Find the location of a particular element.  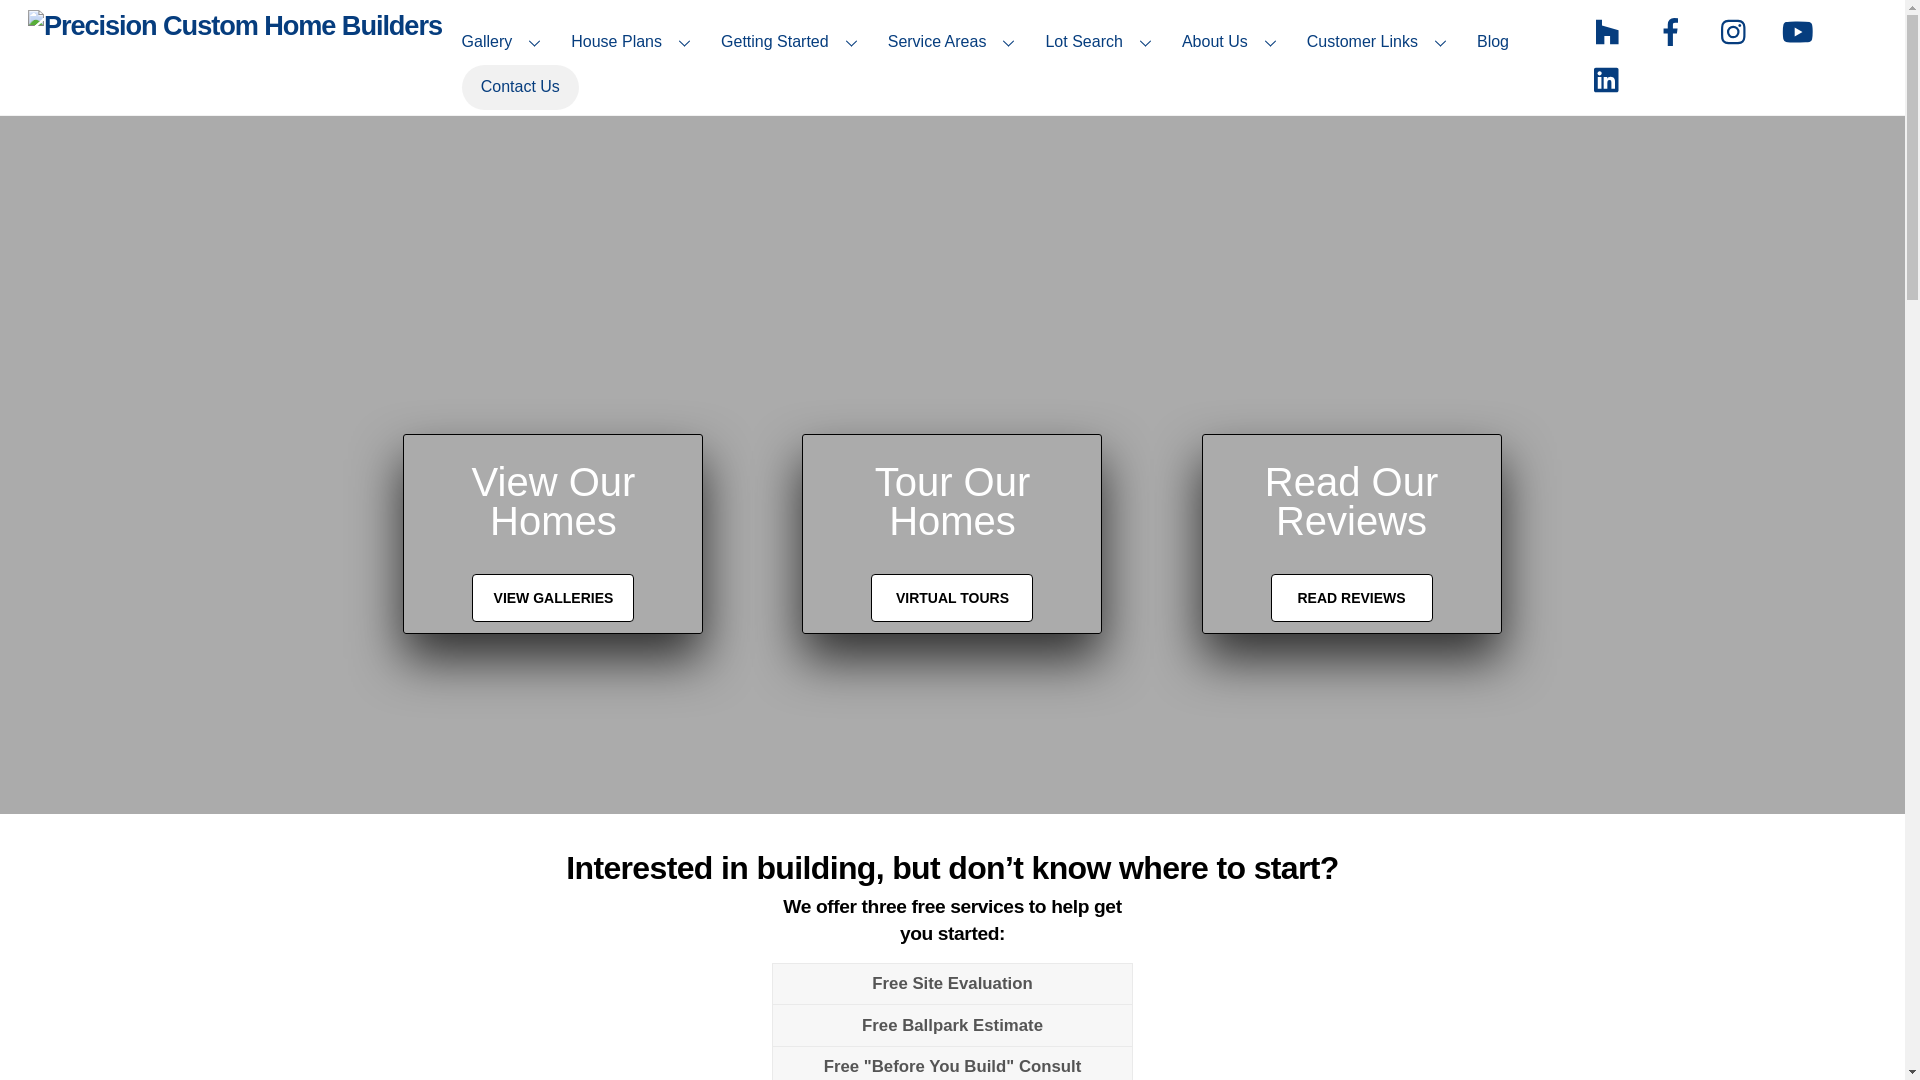

About Us is located at coordinates (1232, 42).